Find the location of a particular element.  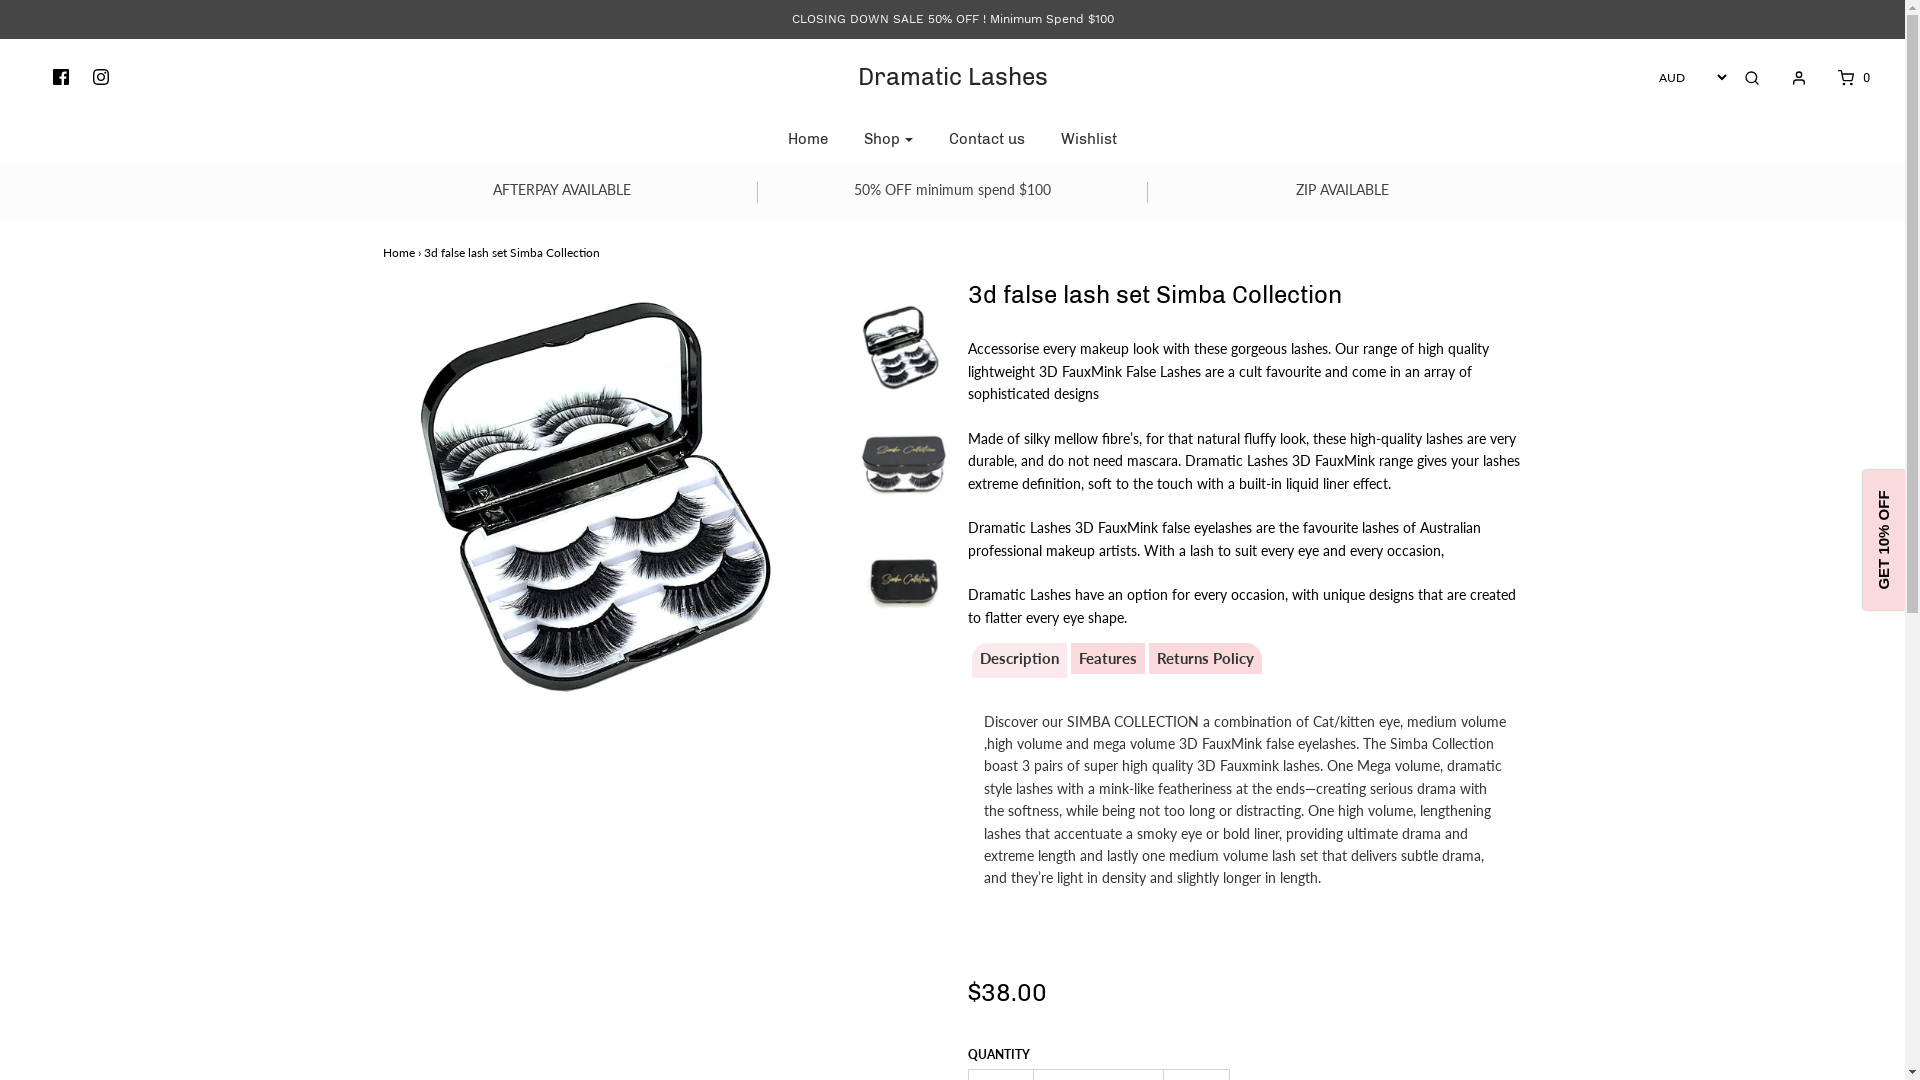

Description is located at coordinates (1019, 658).